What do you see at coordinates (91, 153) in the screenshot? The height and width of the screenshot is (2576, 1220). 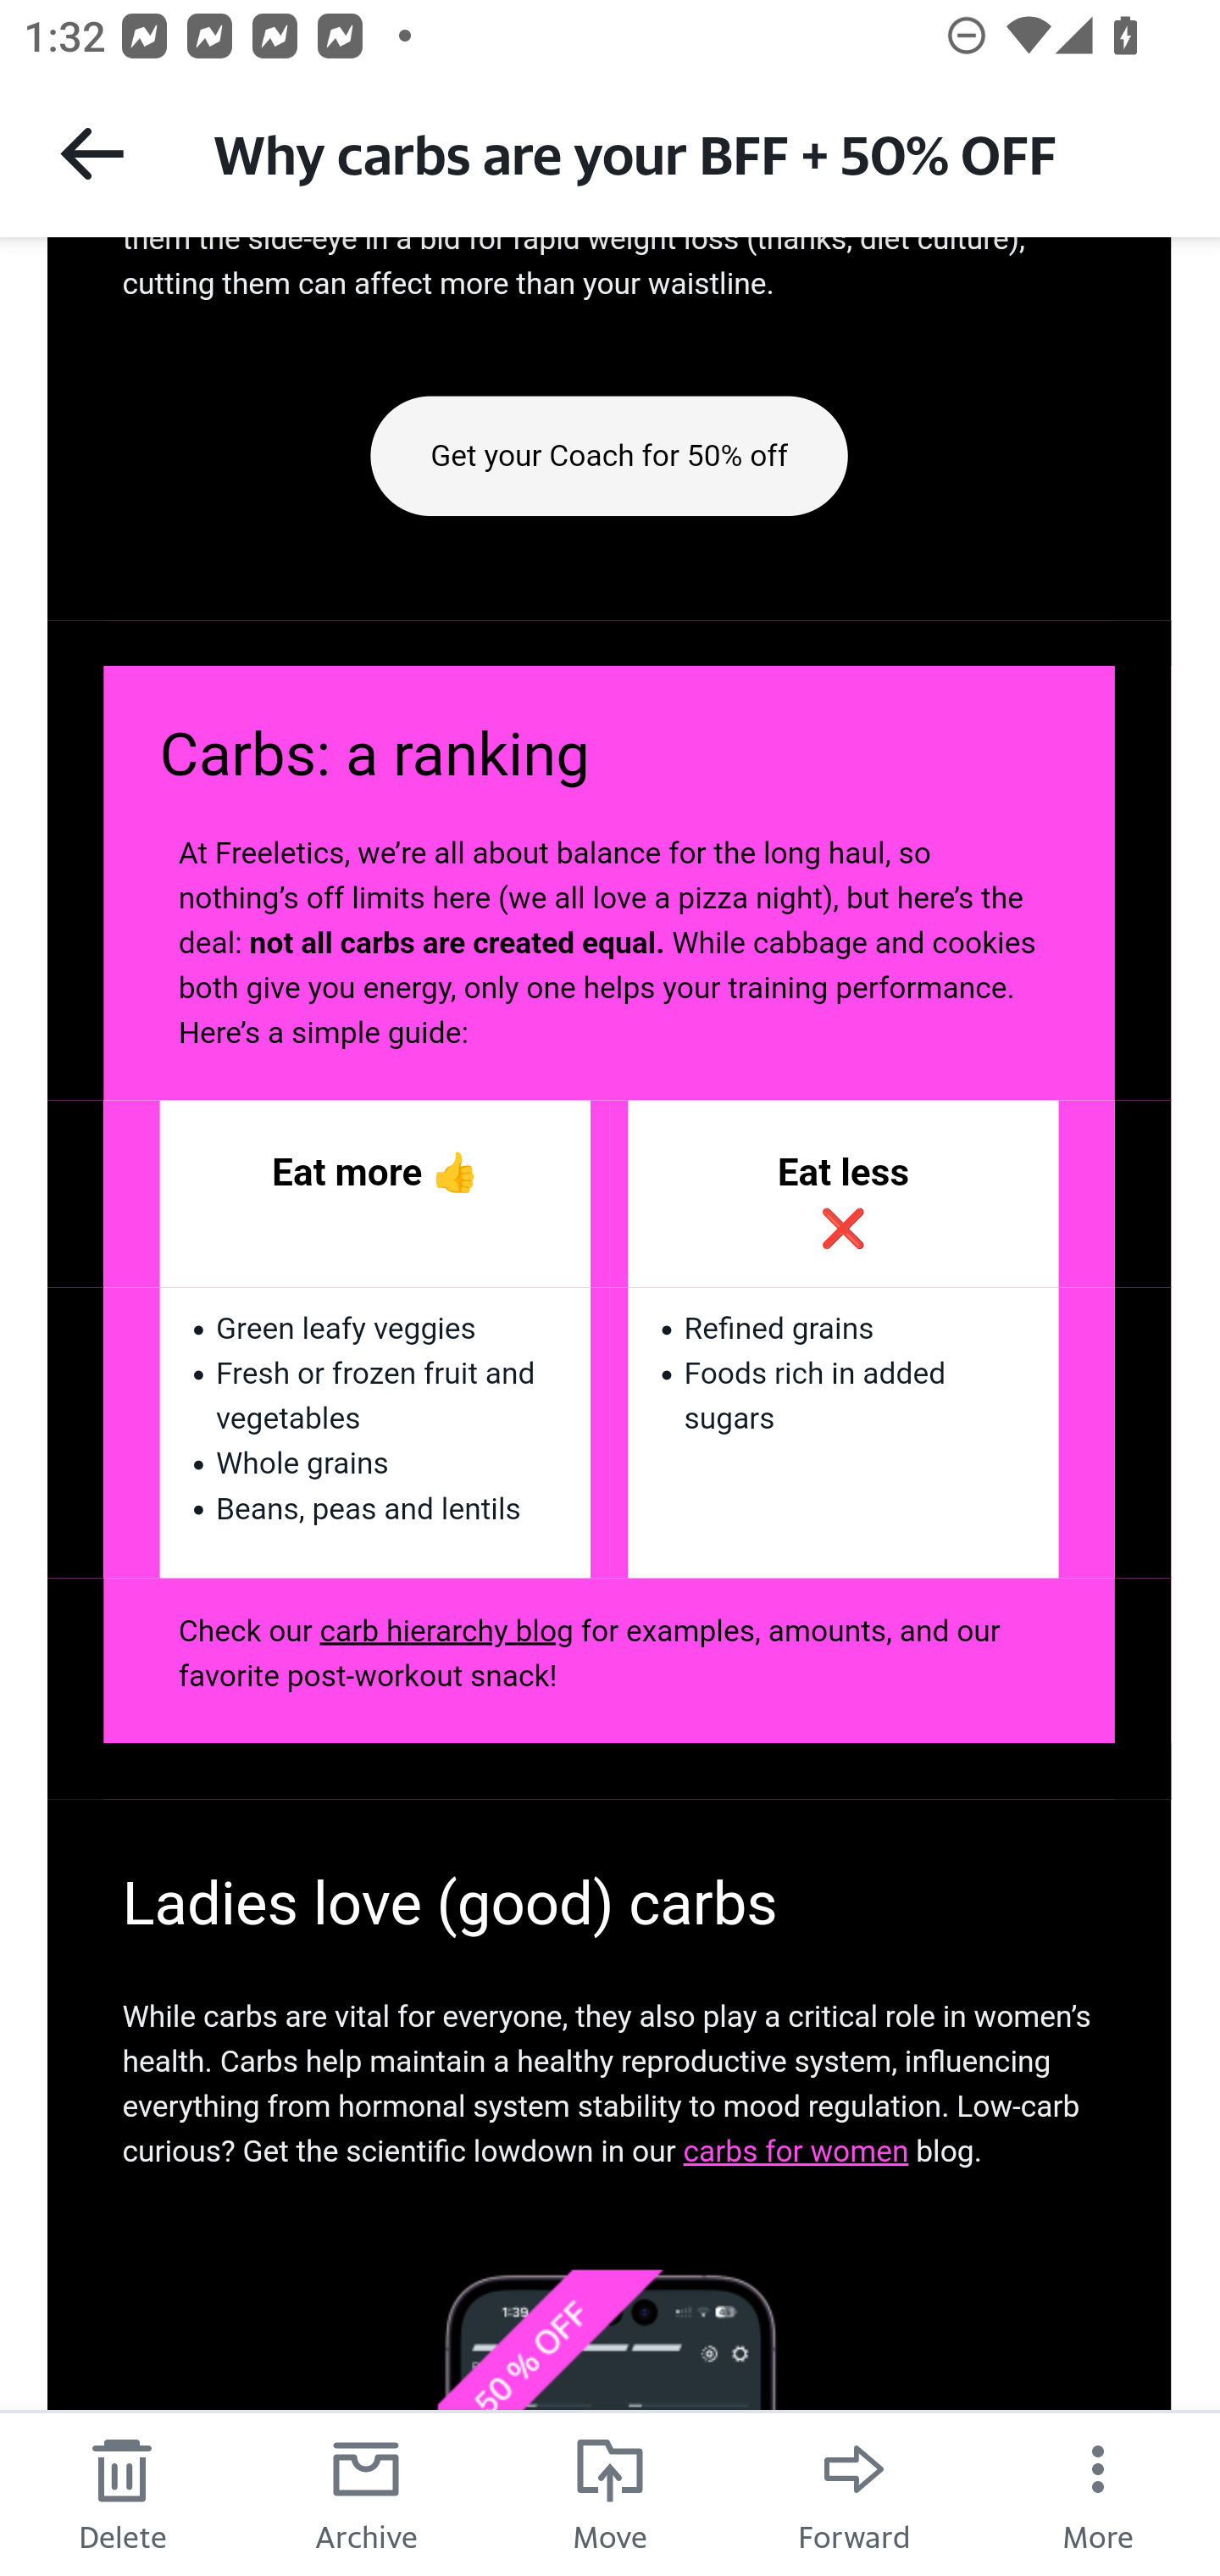 I see `Back` at bounding box center [91, 153].